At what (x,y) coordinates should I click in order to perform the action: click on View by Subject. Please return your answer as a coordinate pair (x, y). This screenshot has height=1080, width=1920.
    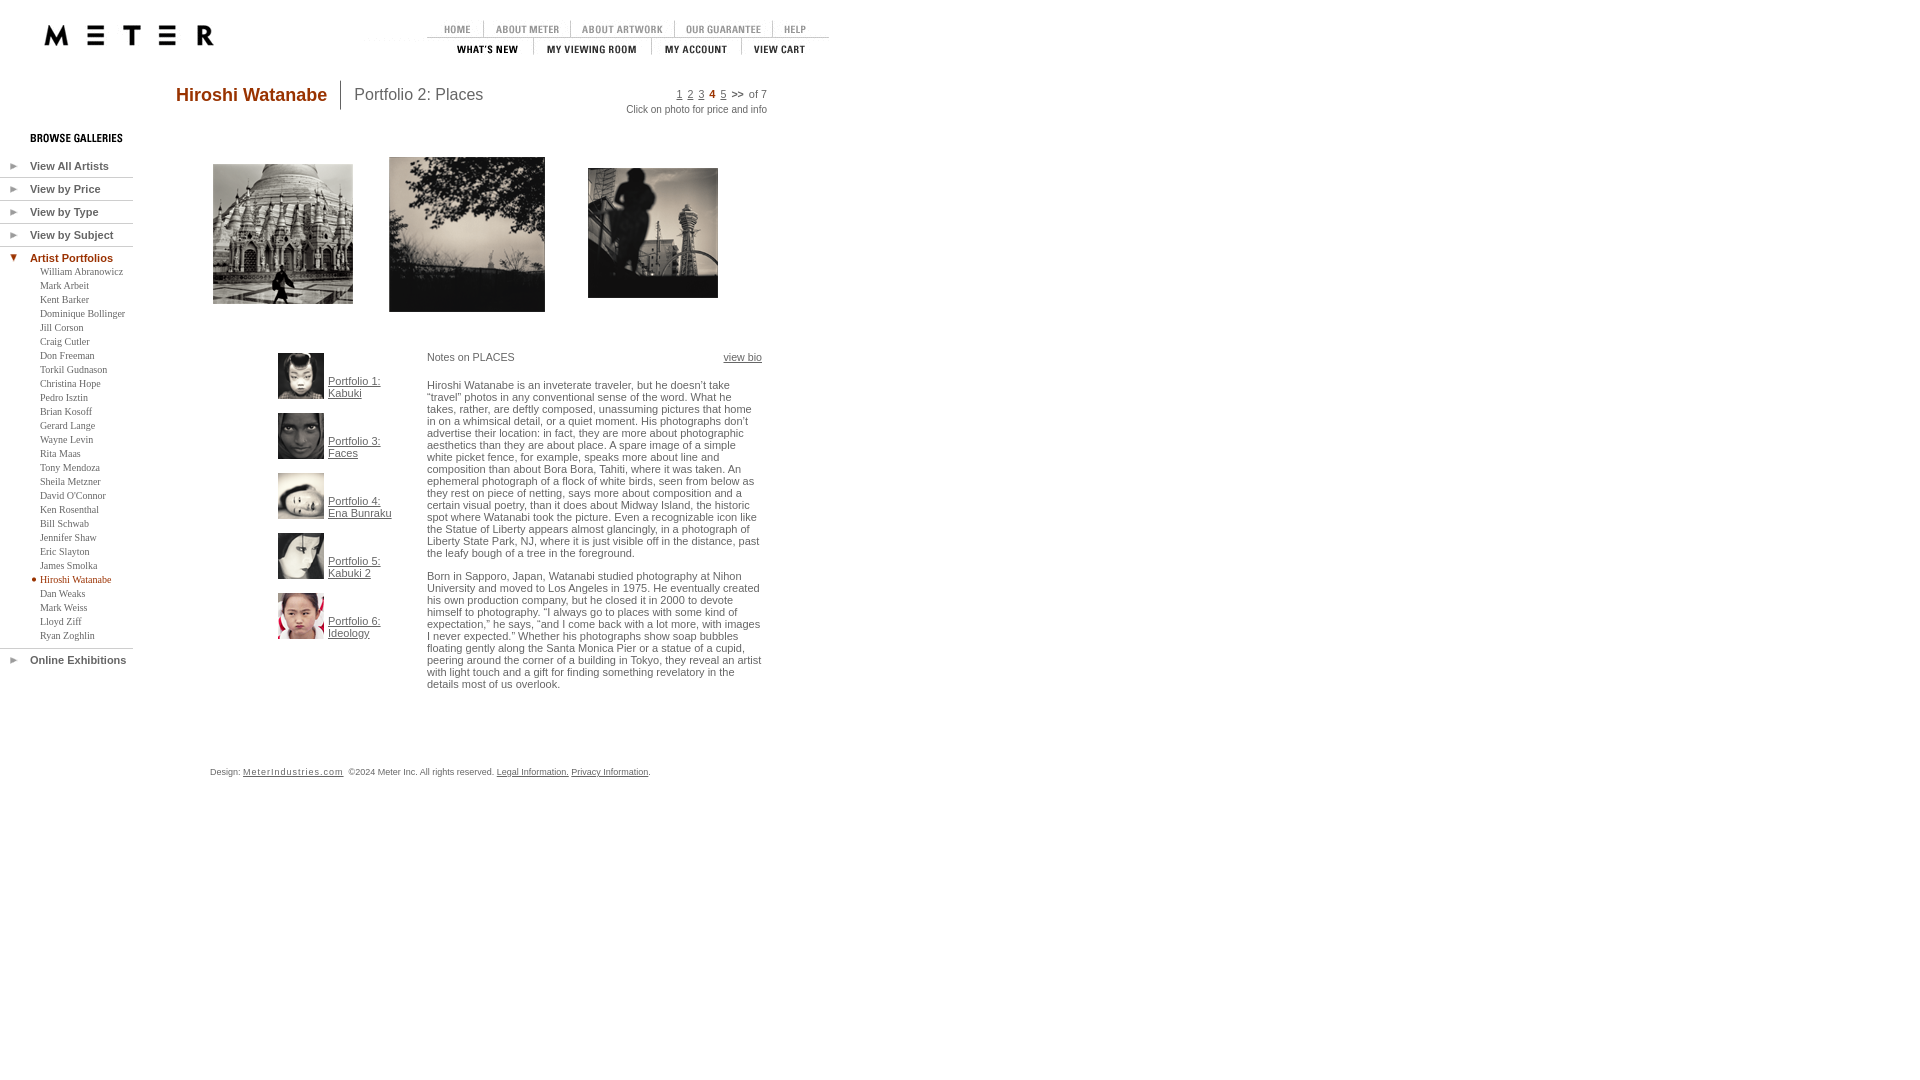
    Looking at the image, I should click on (72, 234).